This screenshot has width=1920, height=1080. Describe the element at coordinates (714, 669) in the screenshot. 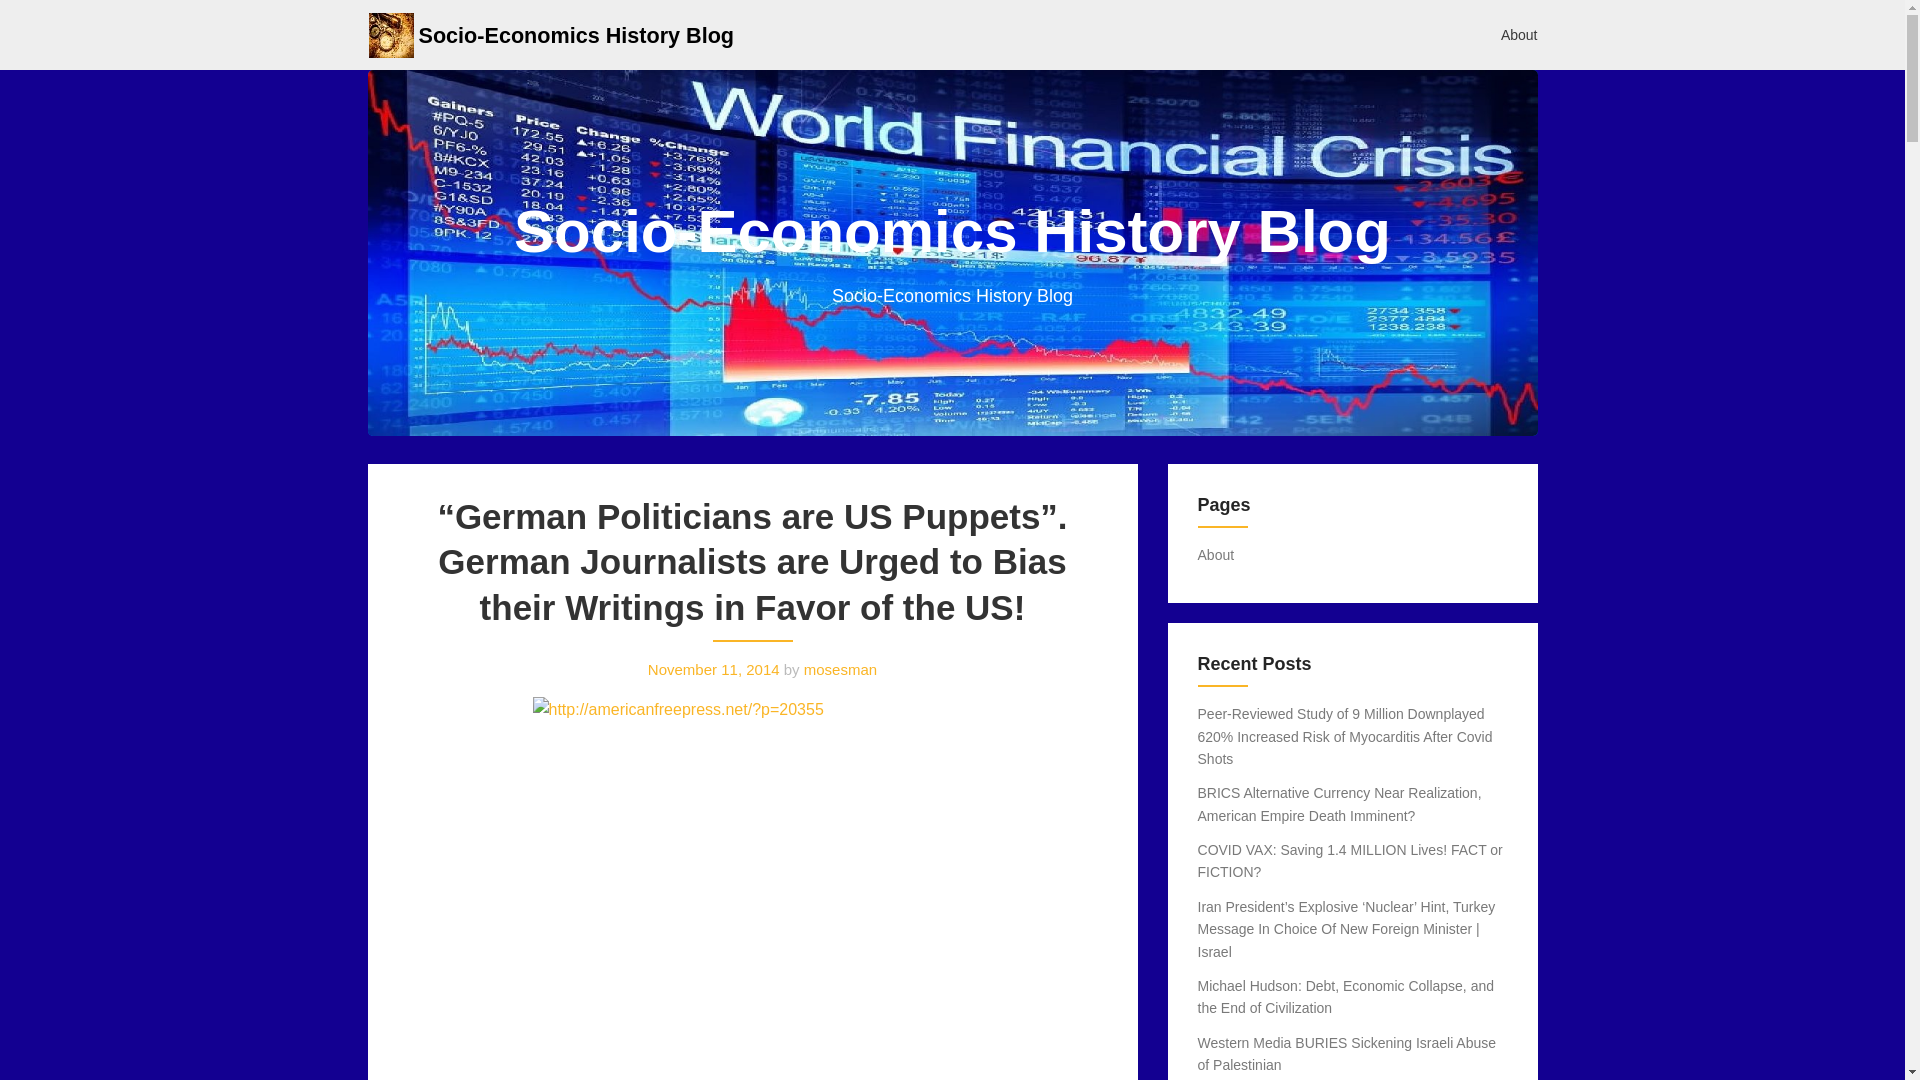

I see `November 11, 2014` at that location.